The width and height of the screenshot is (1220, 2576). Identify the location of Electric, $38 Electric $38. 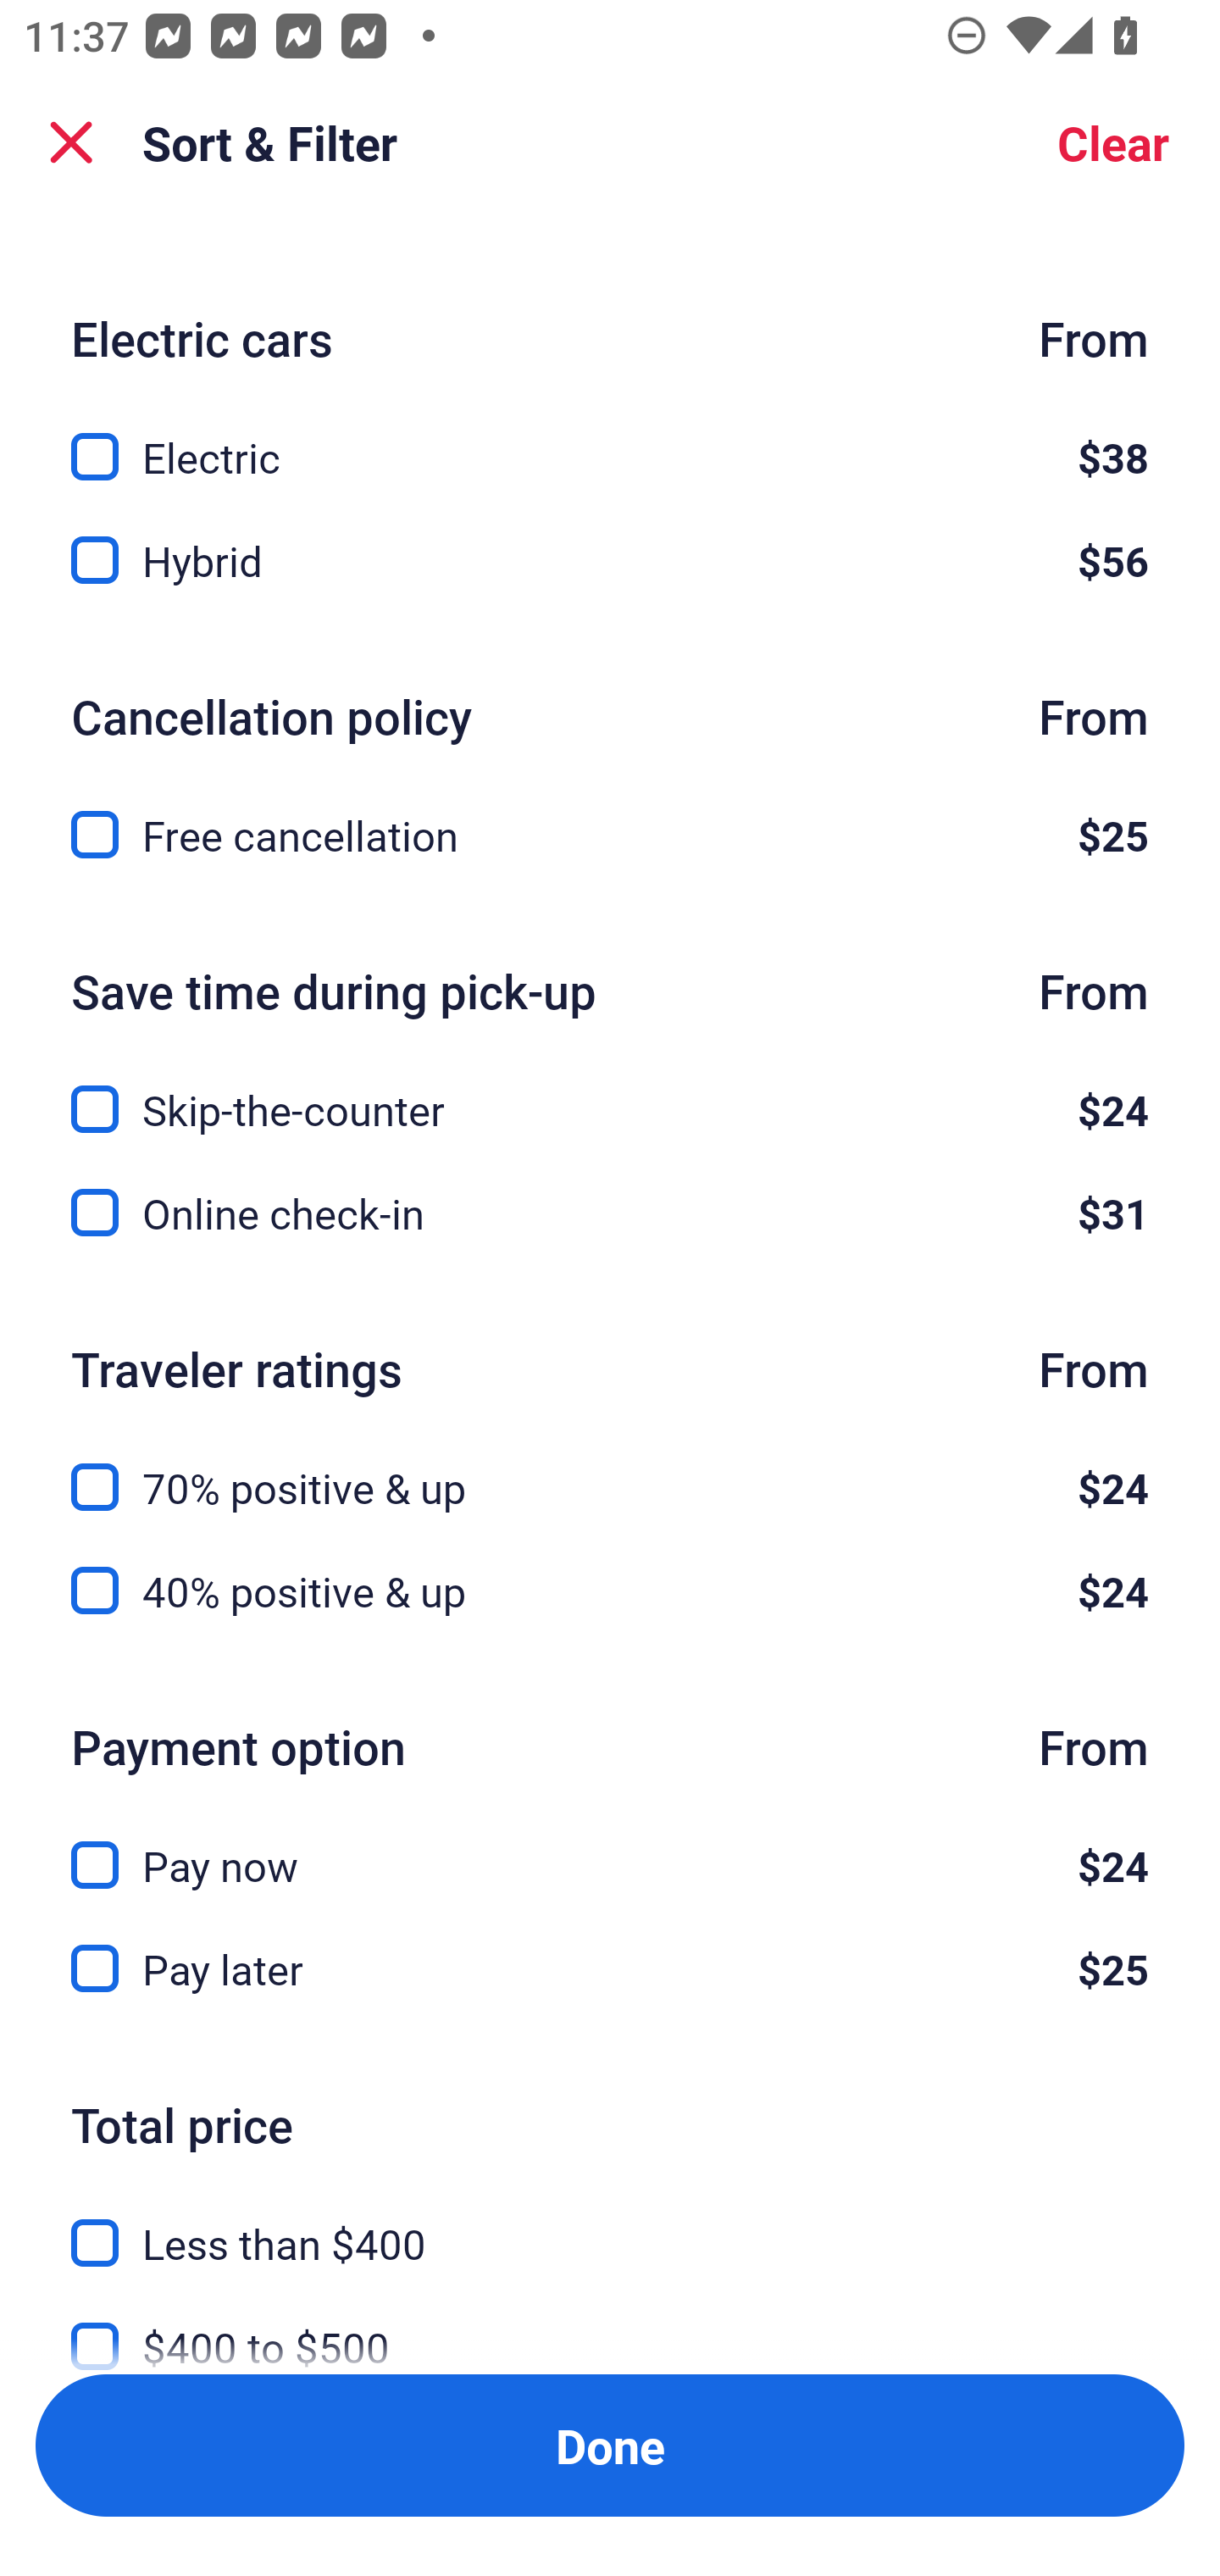
(610, 437).